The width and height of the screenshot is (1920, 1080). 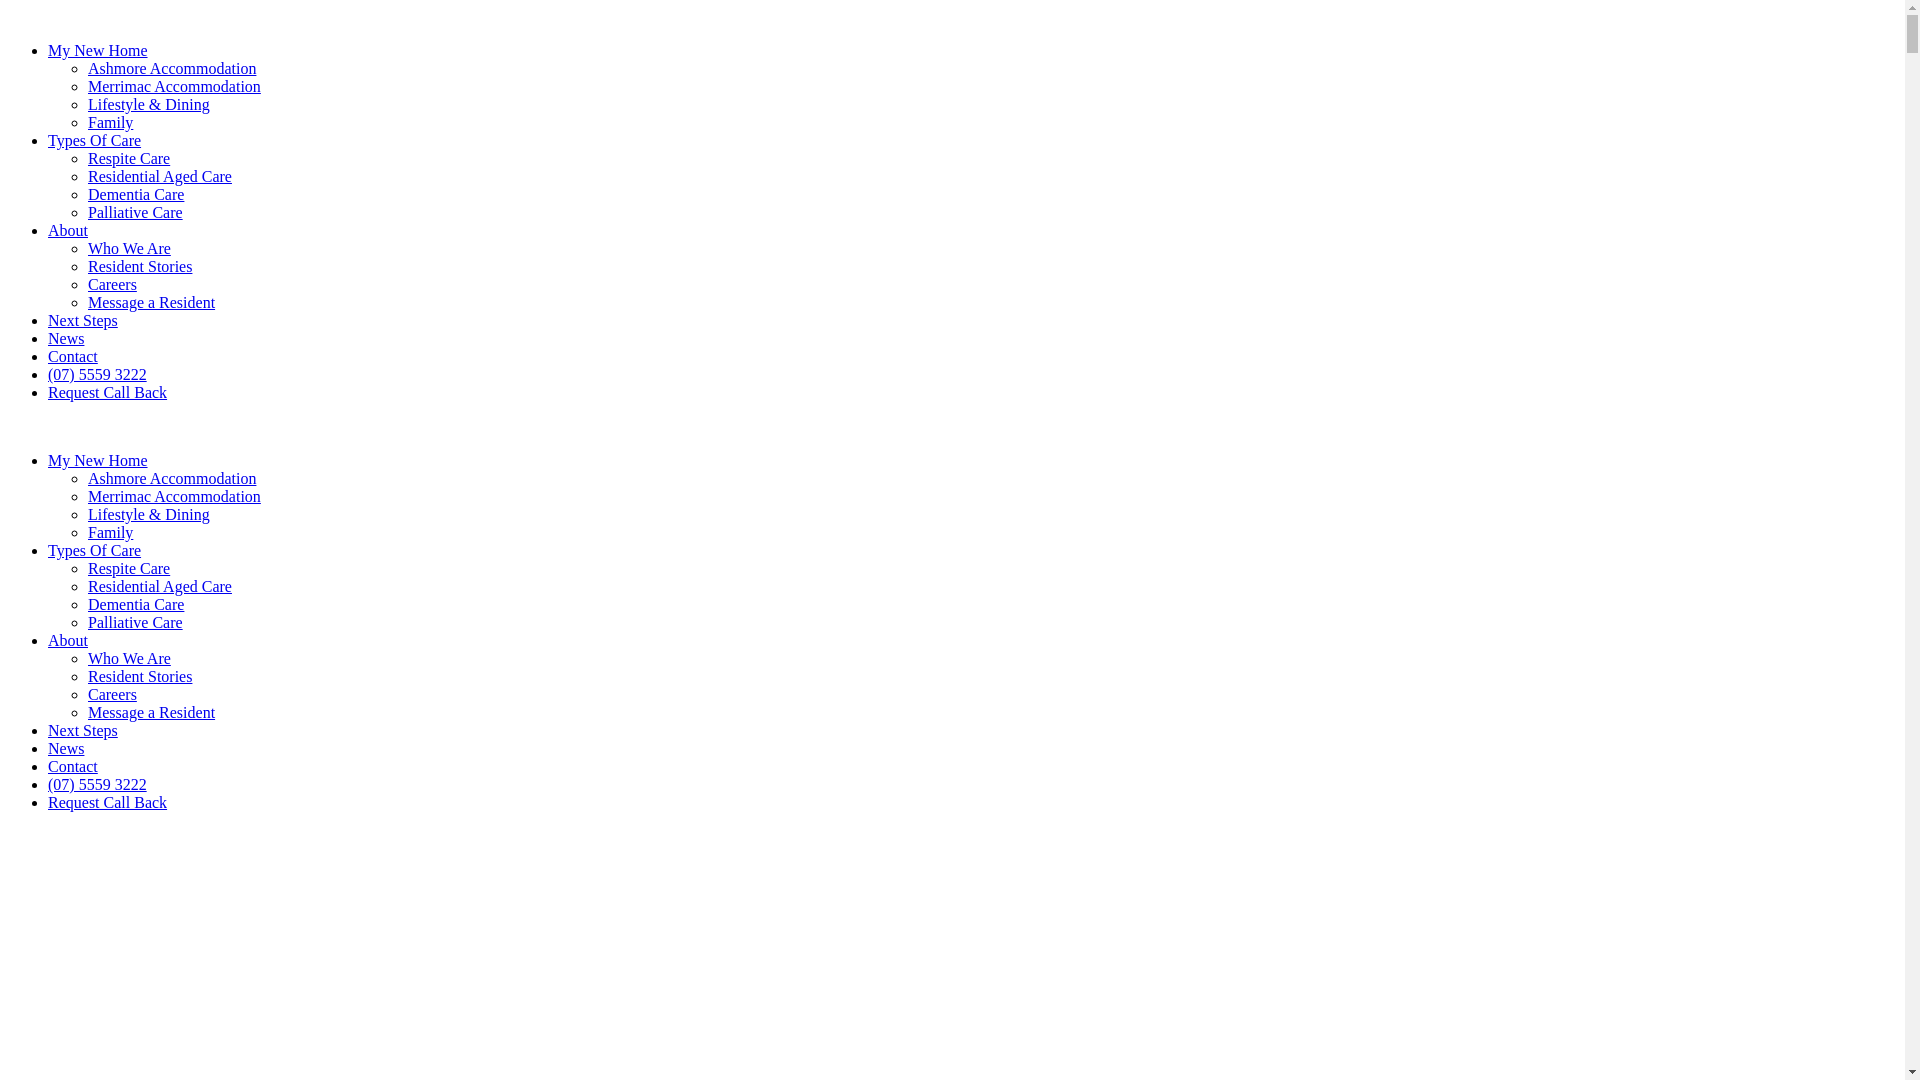 I want to click on Resident Stories, so click(x=140, y=676).